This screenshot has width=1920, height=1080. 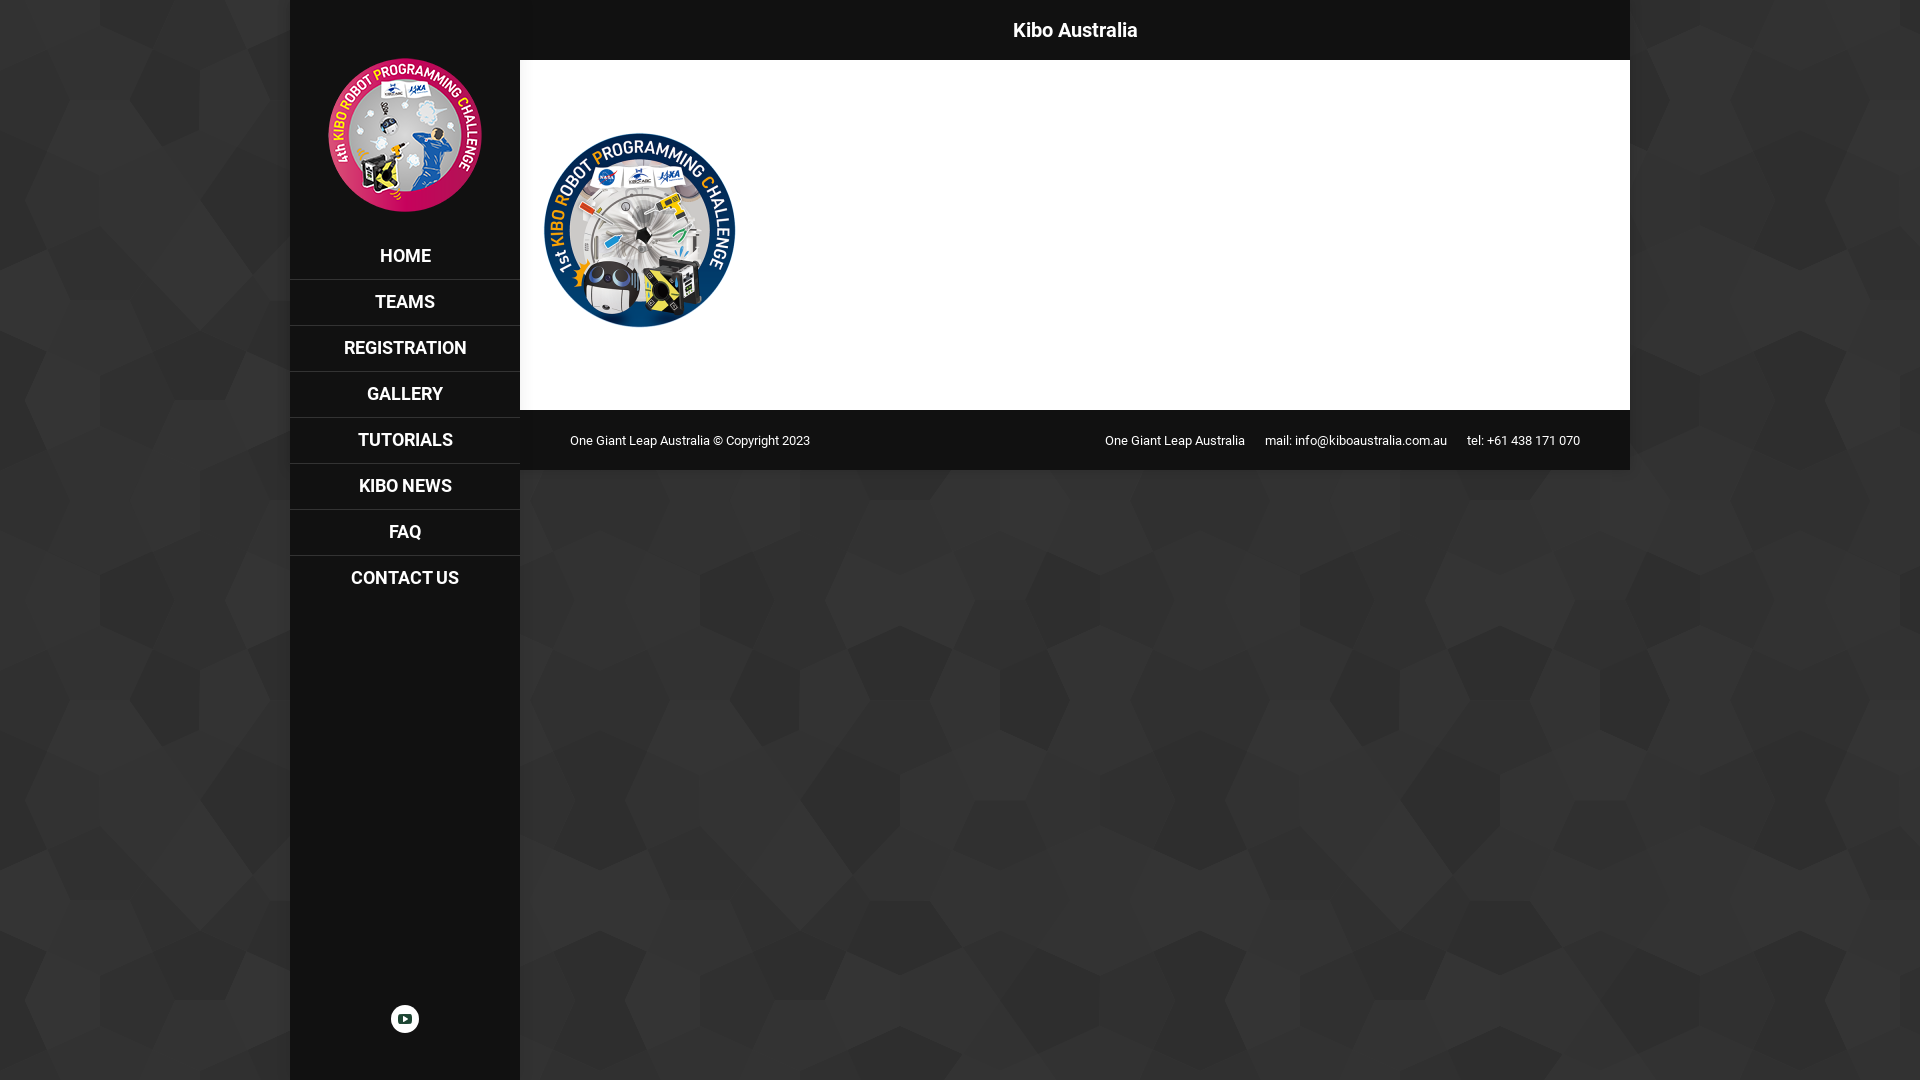 What do you see at coordinates (405, 1019) in the screenshot?
I see `YouTube page opens in new window` at bounding box center [405, 1019].